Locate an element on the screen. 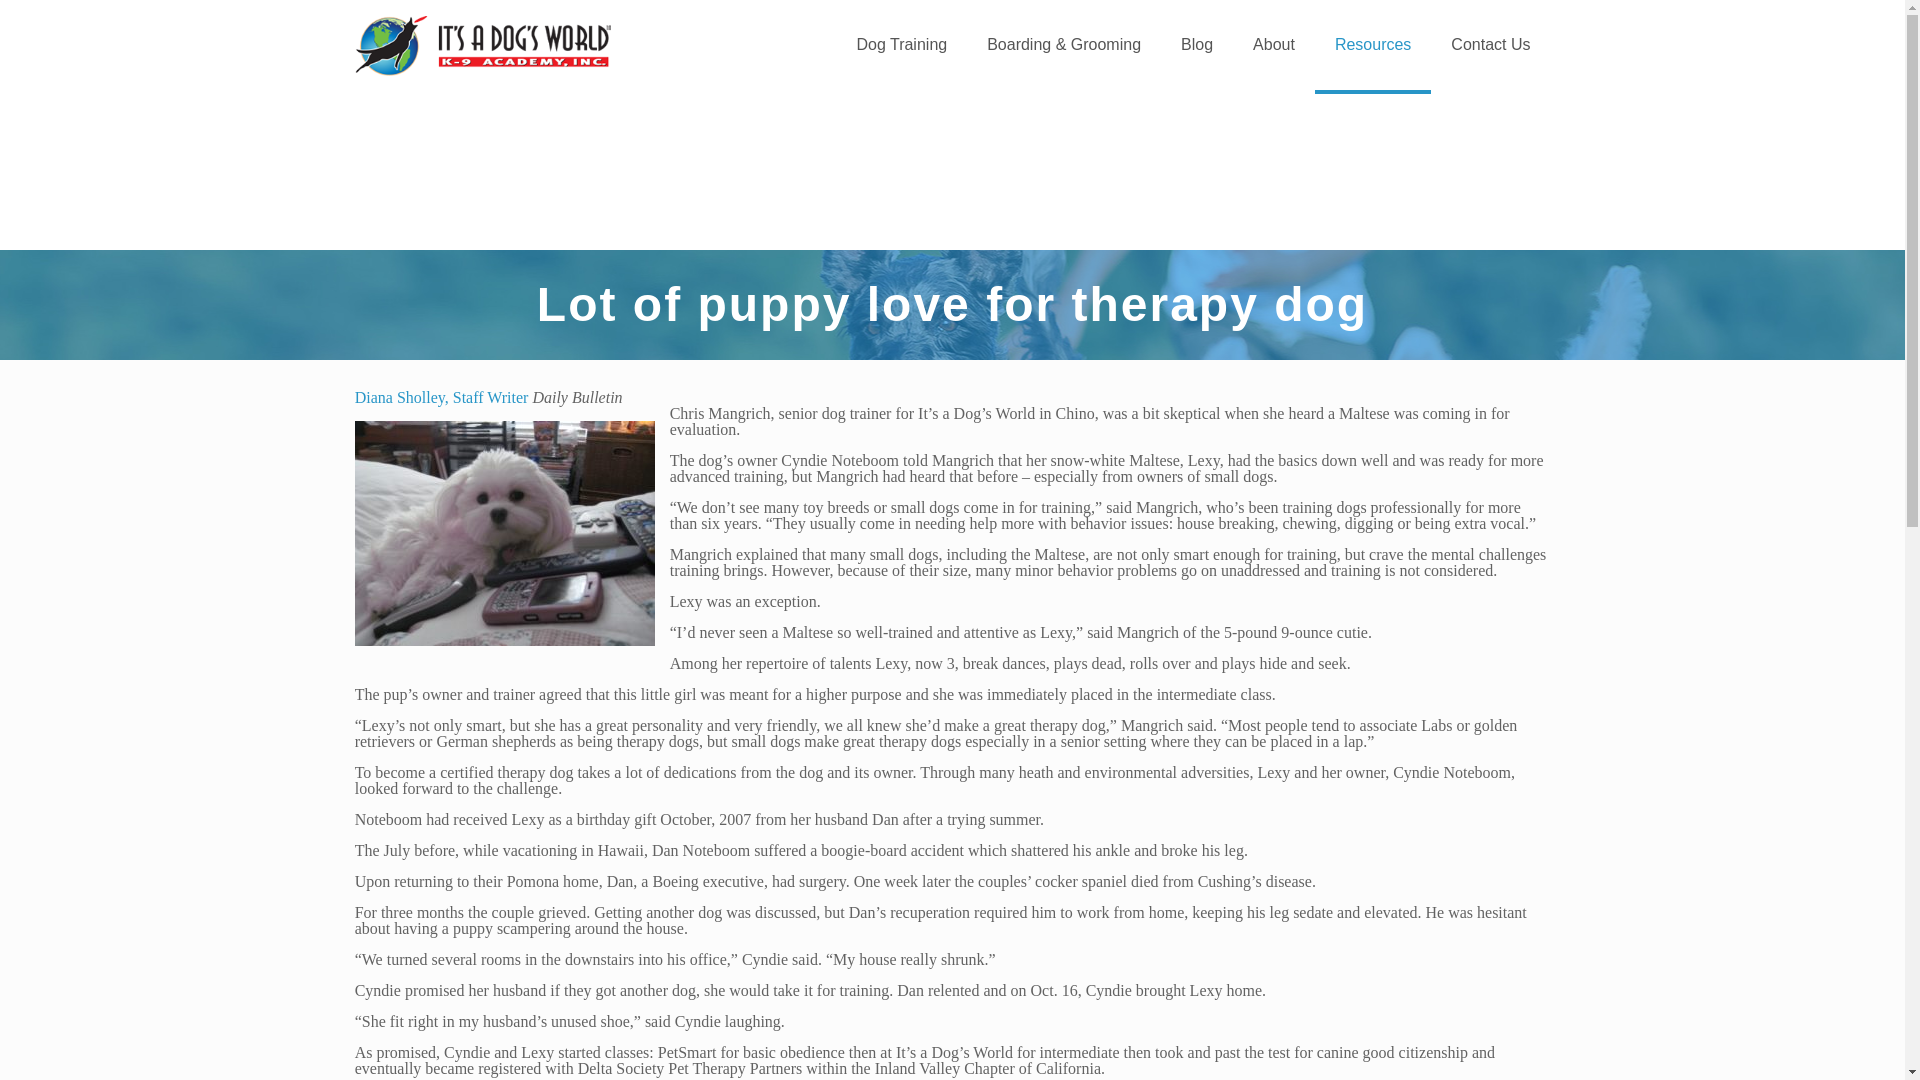  Dog Training is located at coordinates (901, 44).